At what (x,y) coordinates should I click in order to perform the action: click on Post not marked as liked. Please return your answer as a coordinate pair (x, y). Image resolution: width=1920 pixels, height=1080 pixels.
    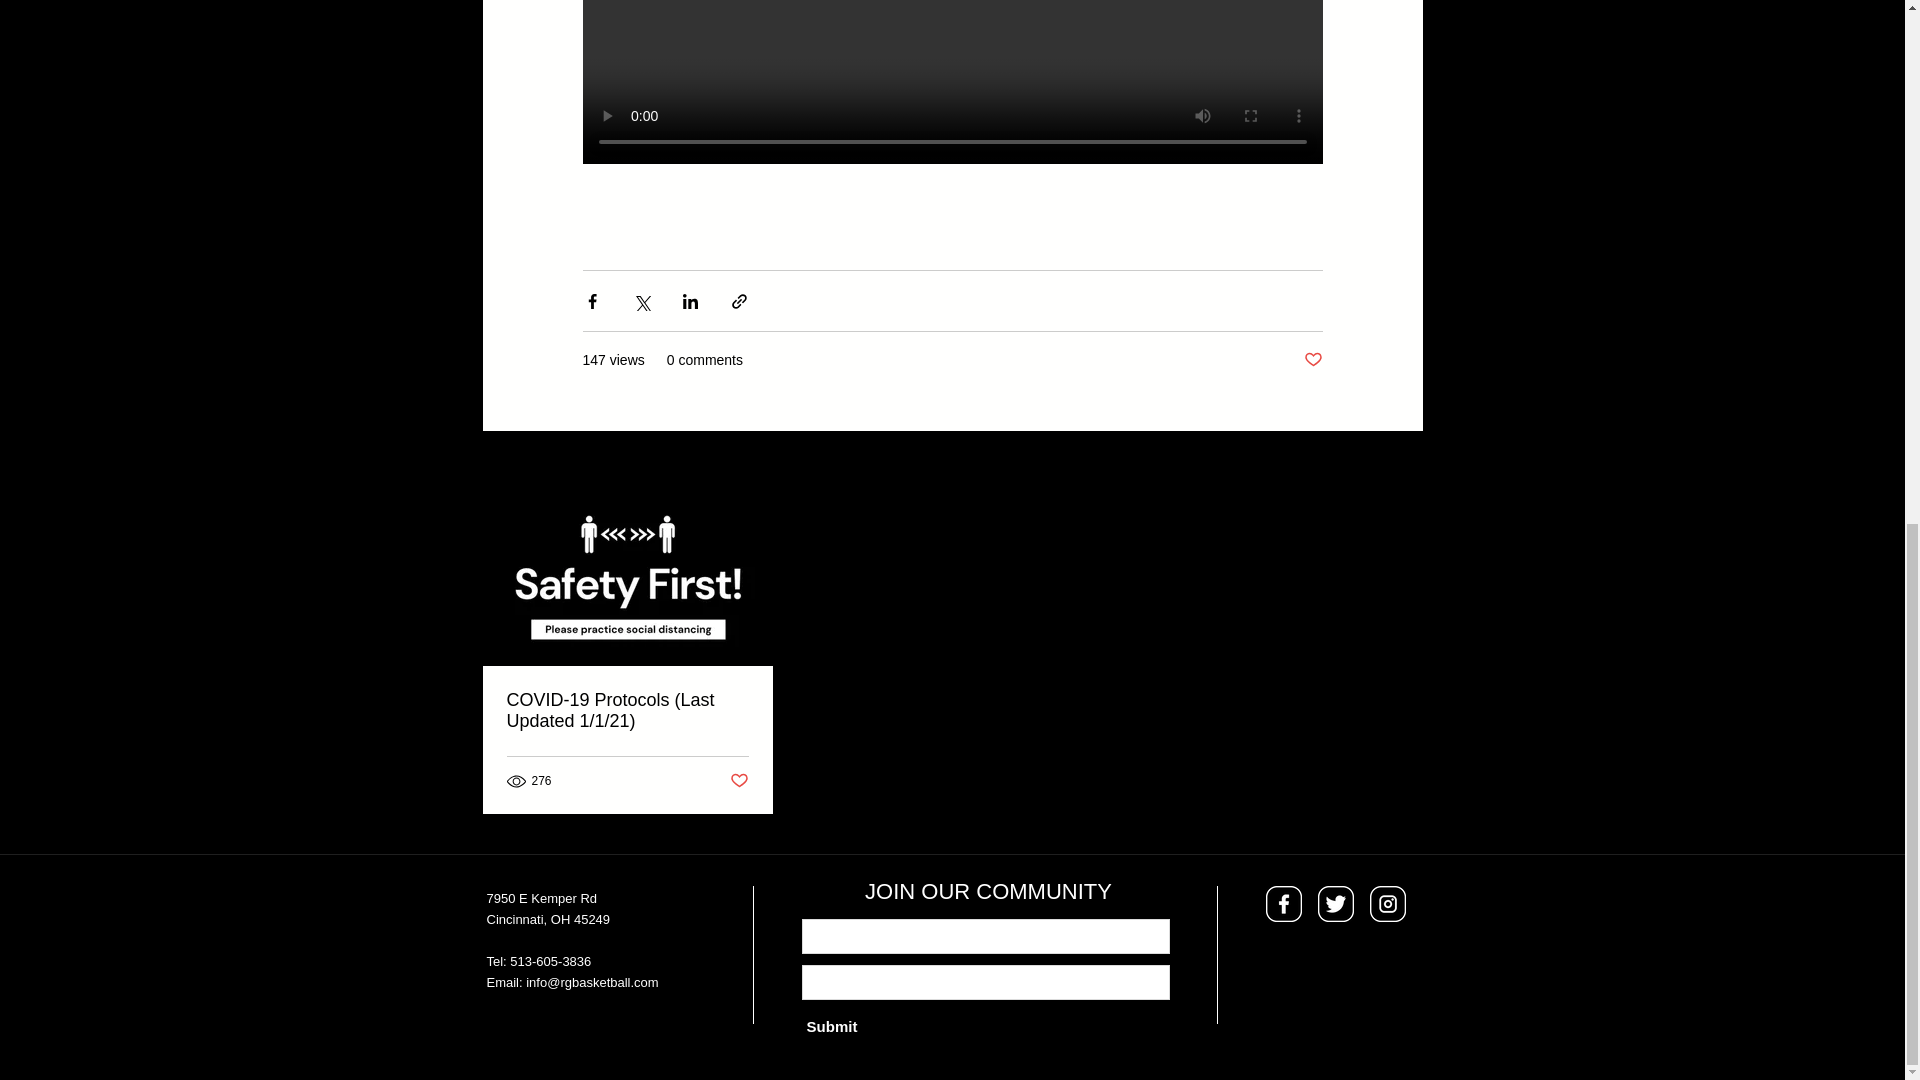
    Looking at the image, I should click on (1312, 360).